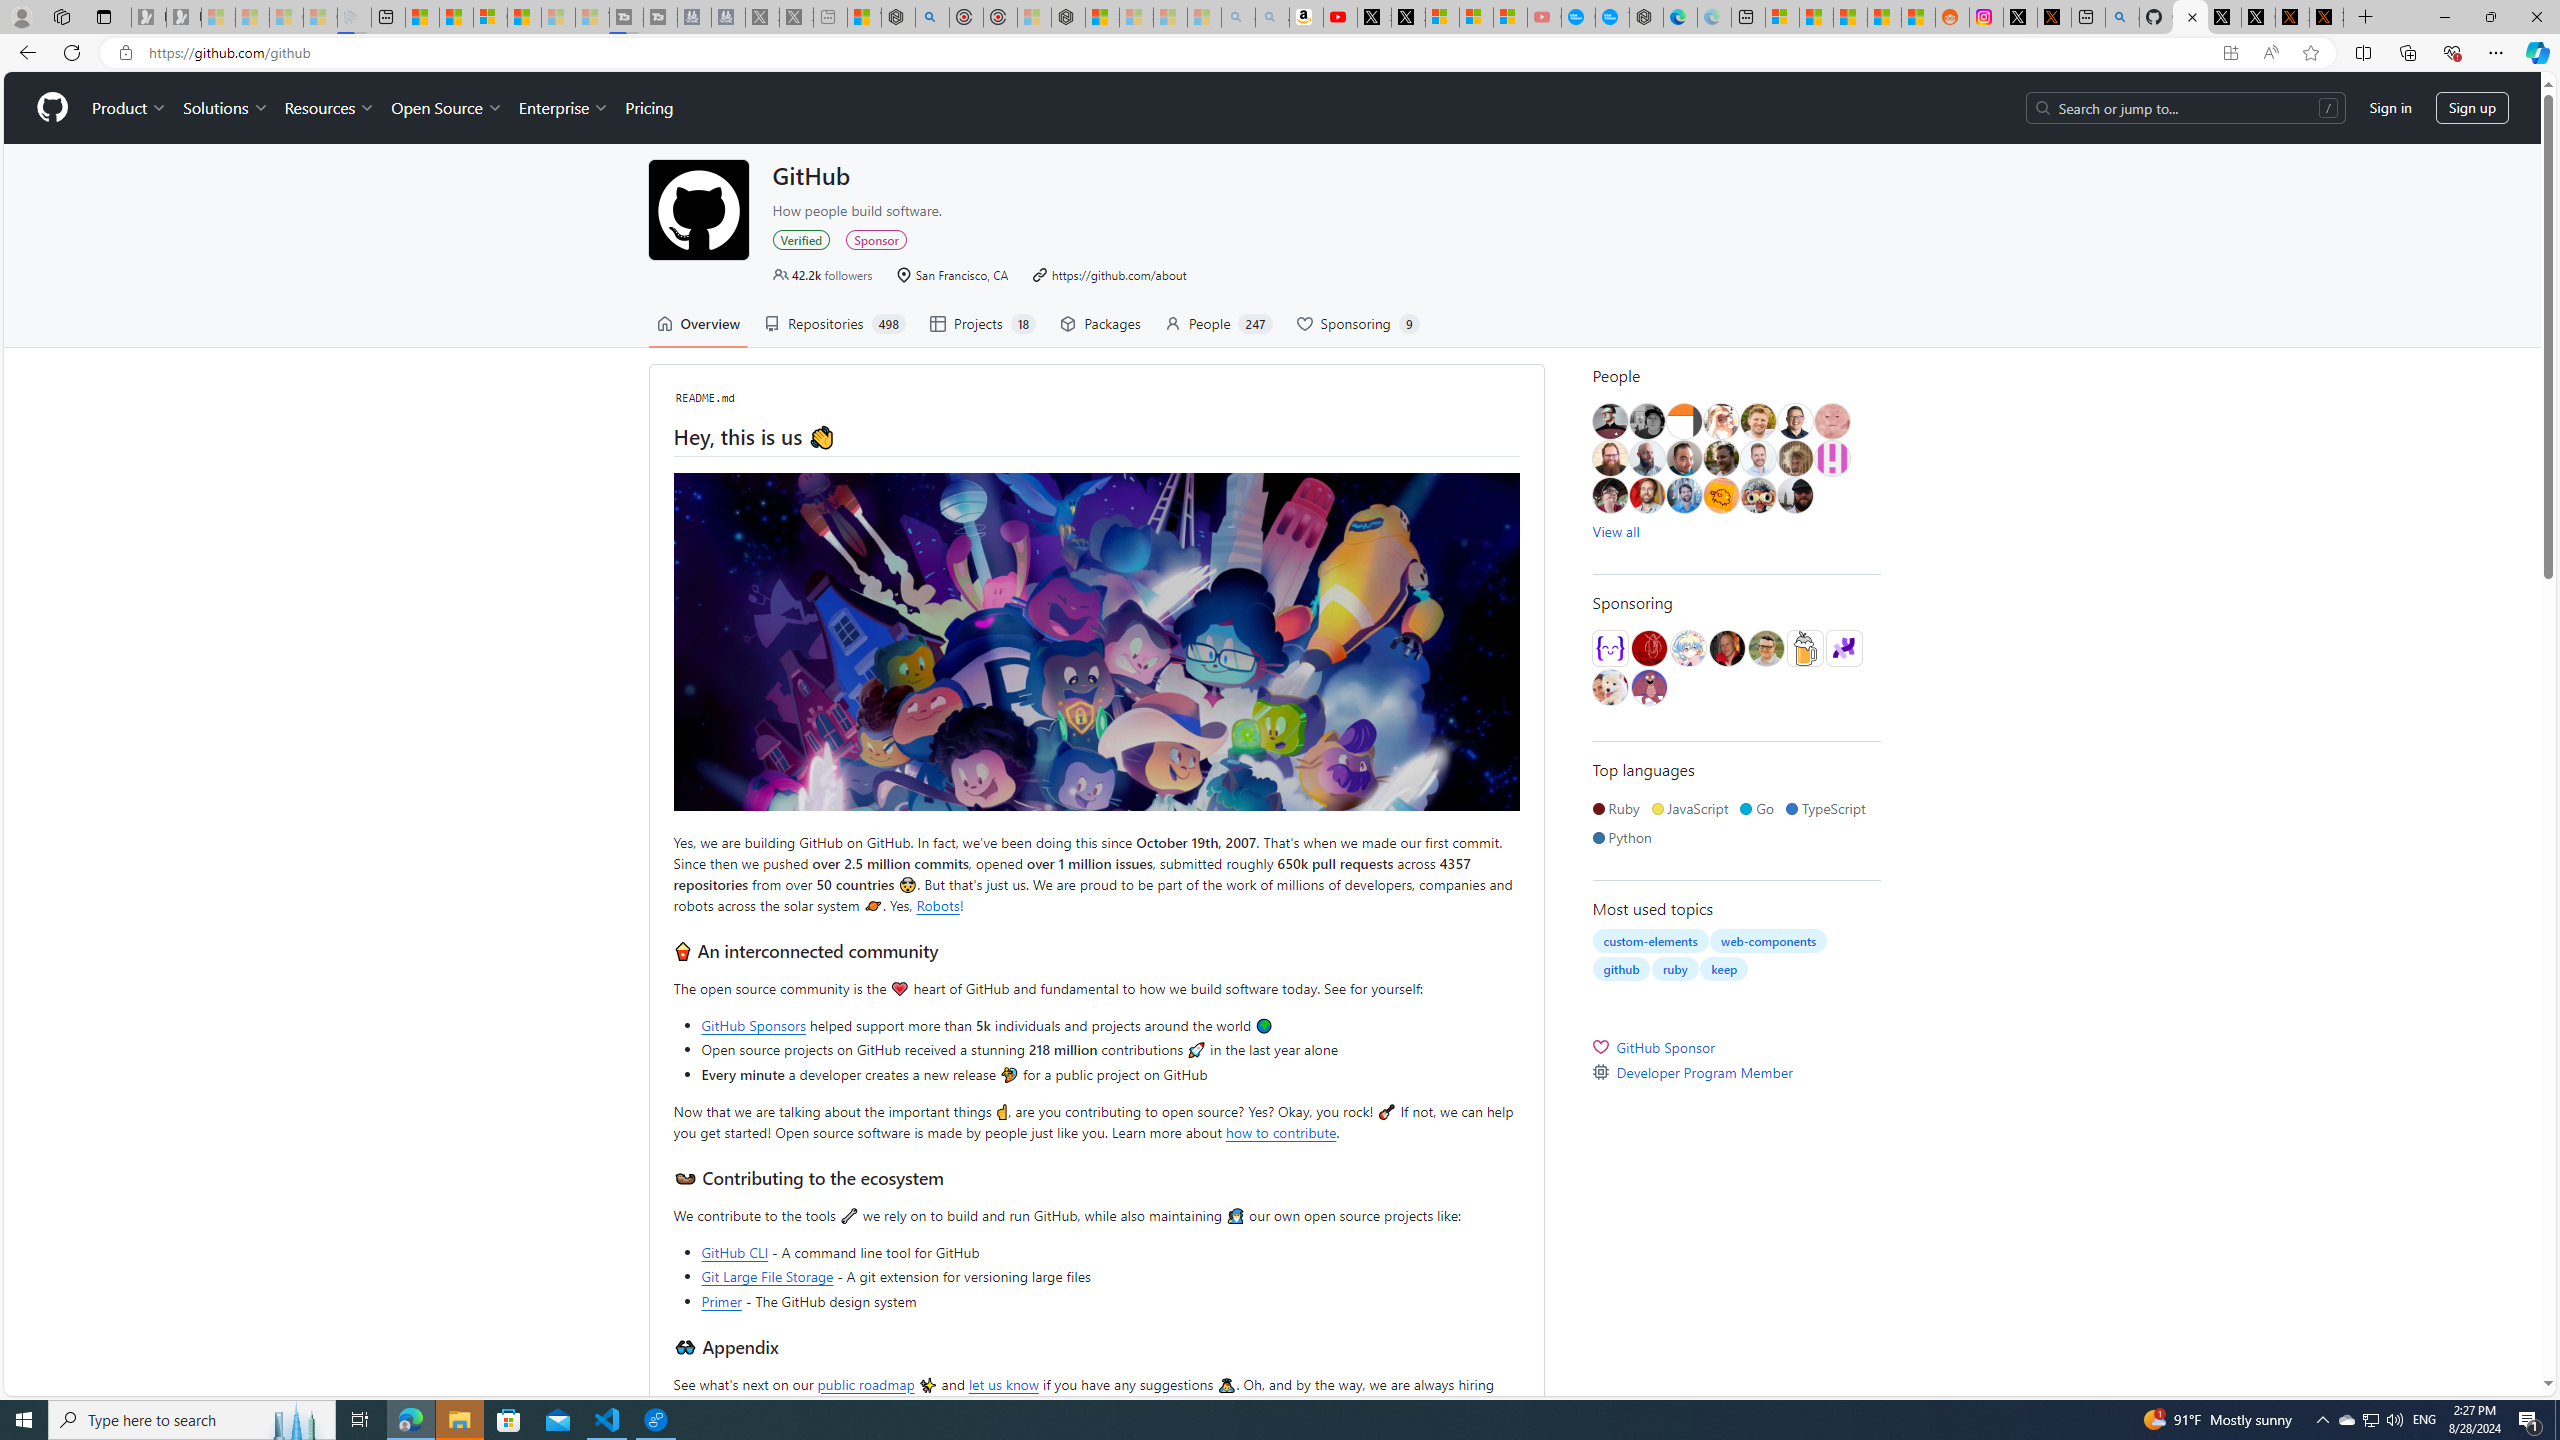 Image resolution: width=2560 pixels, height=1440 pixels. I want to click on Overview, so click(491, 17).